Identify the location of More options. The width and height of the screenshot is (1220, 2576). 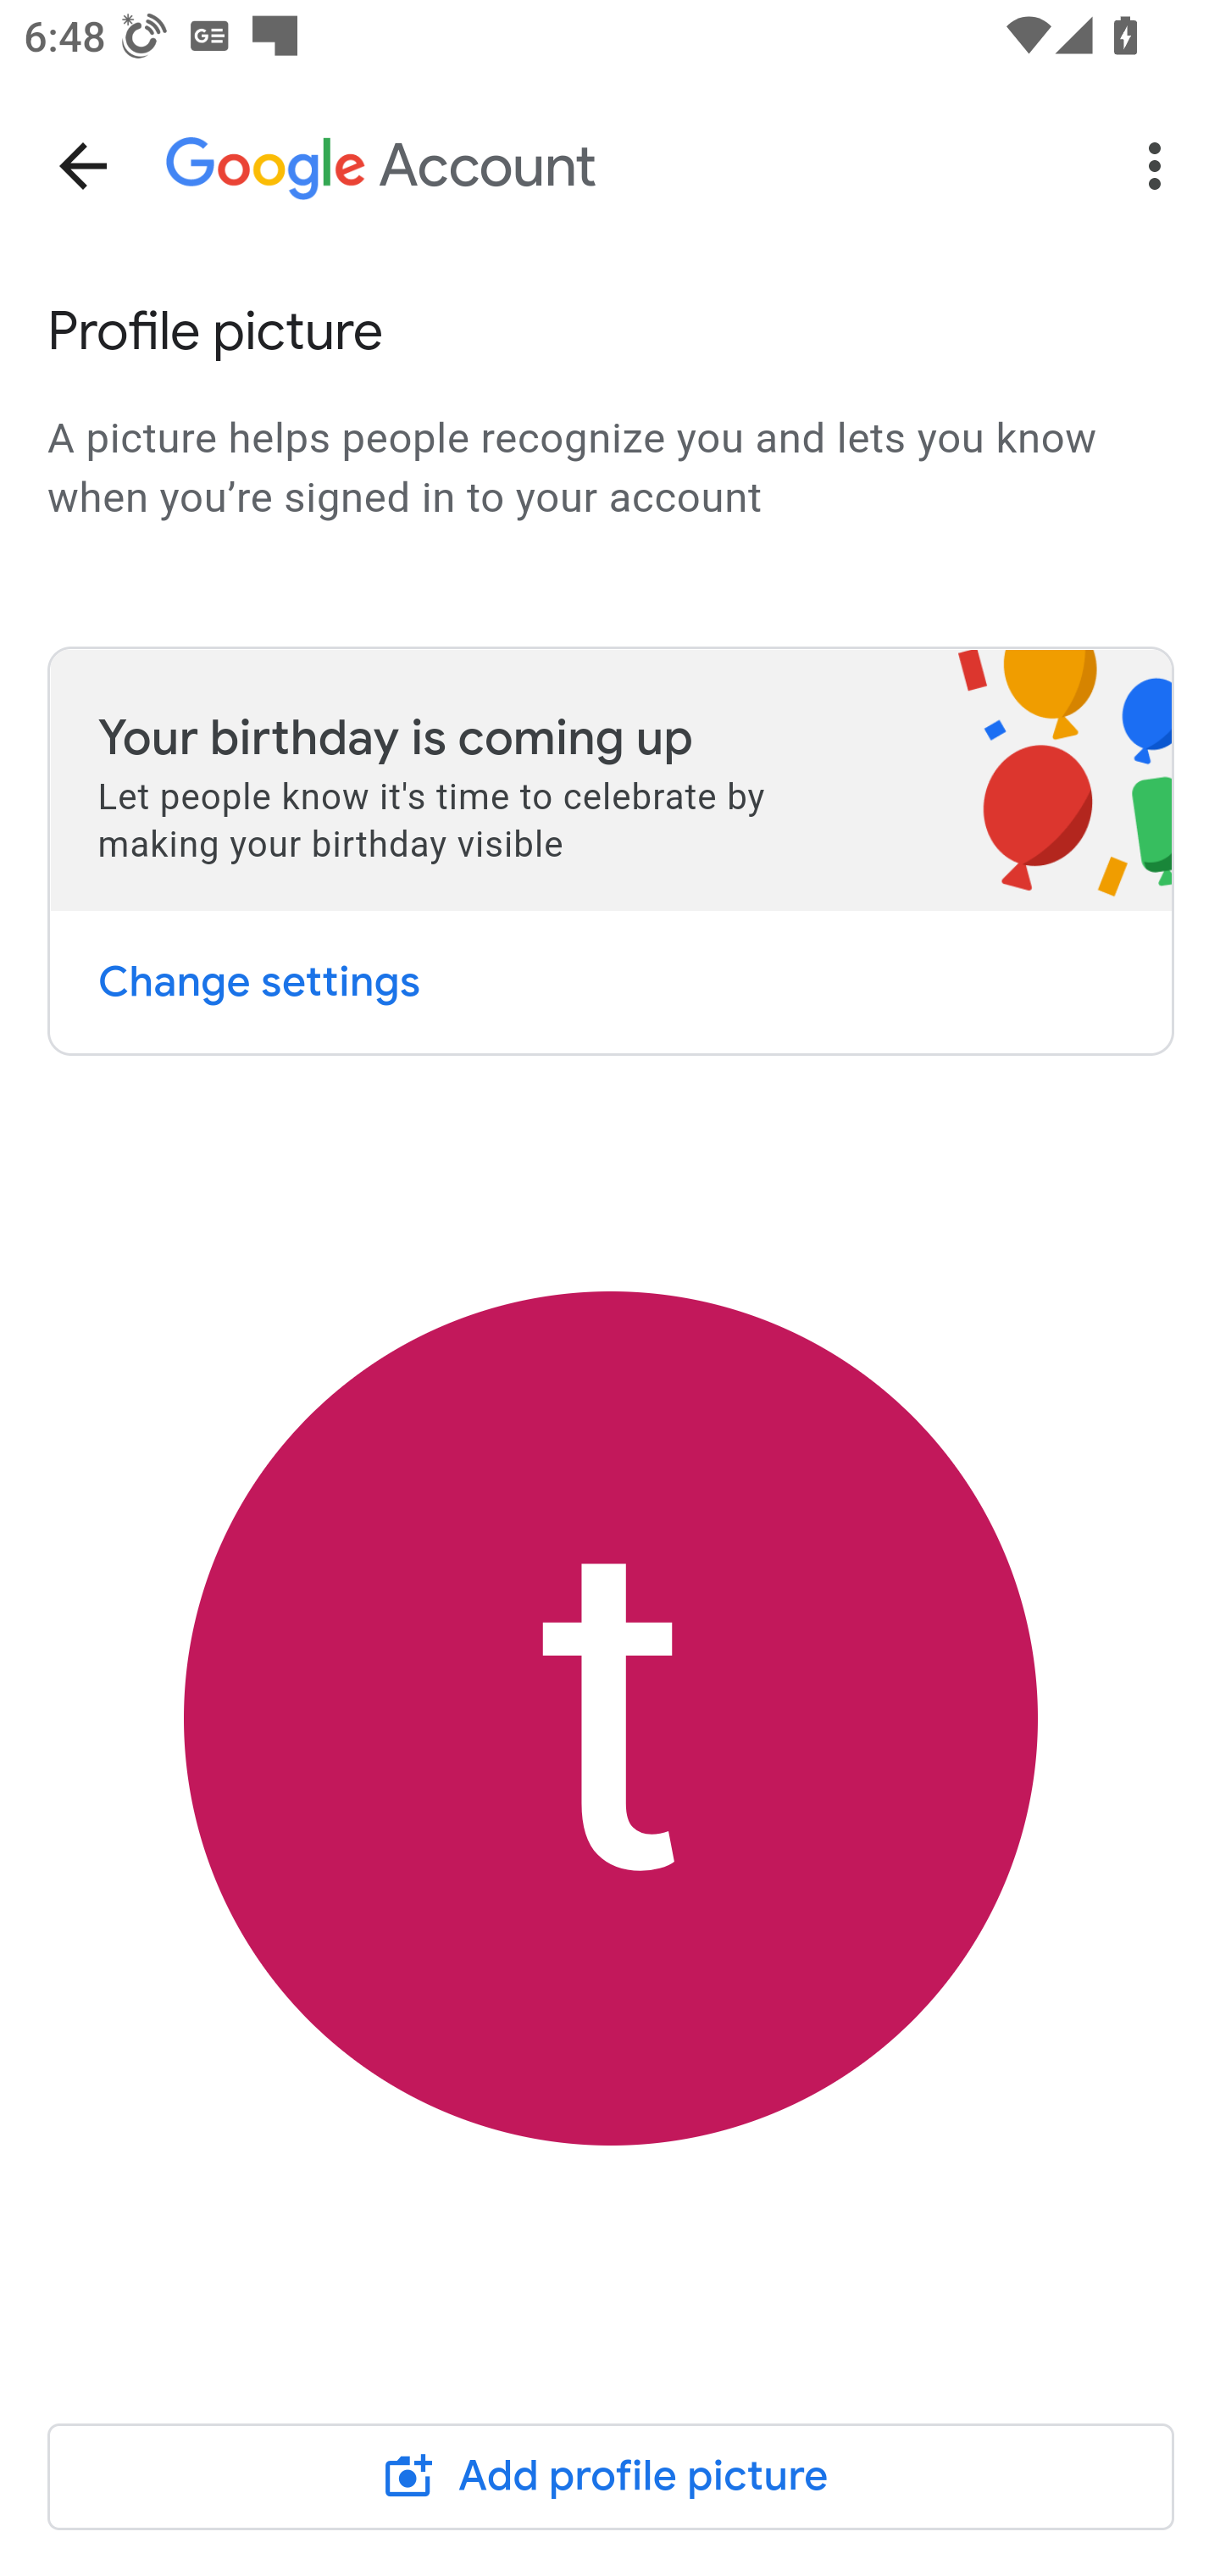
(1161, 166).